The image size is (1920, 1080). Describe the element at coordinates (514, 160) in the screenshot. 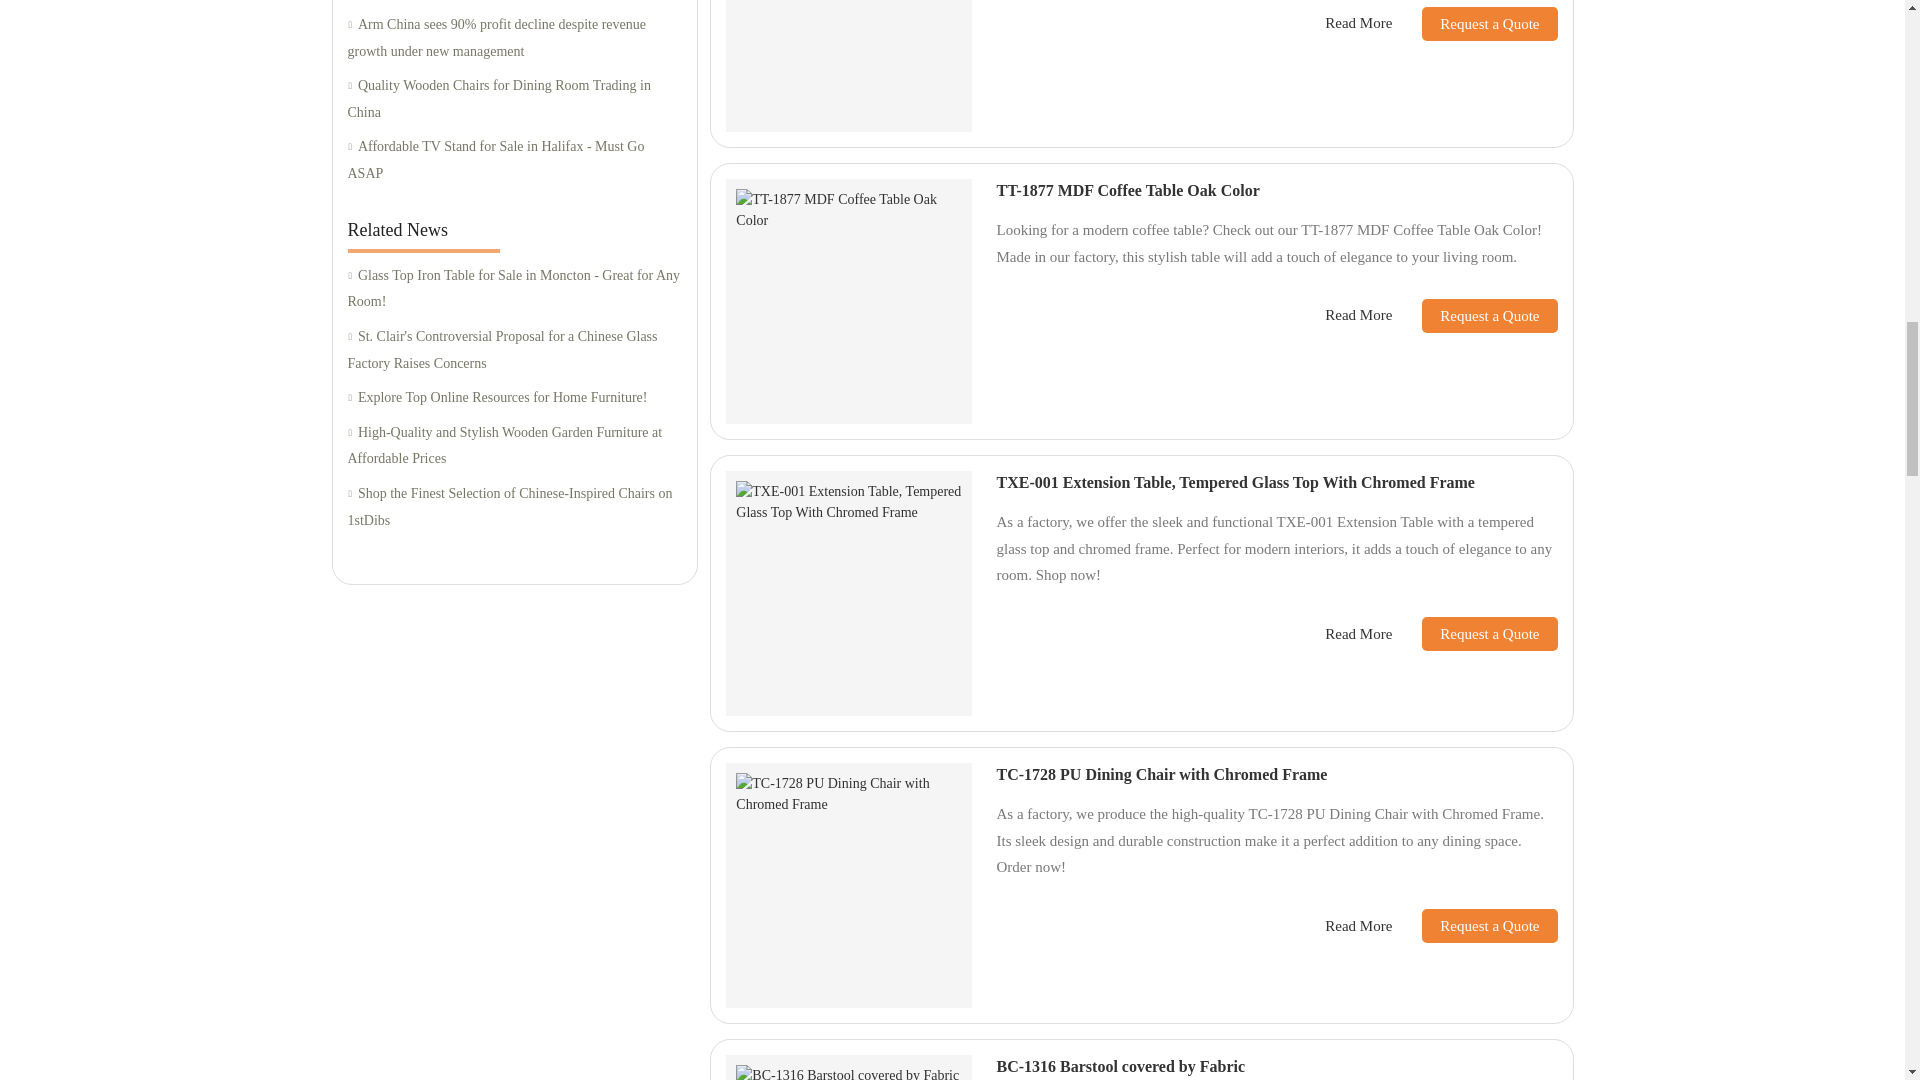

I see `Affordable TV Stand for Sale in Halifax - Must Go ASAP` at that location.